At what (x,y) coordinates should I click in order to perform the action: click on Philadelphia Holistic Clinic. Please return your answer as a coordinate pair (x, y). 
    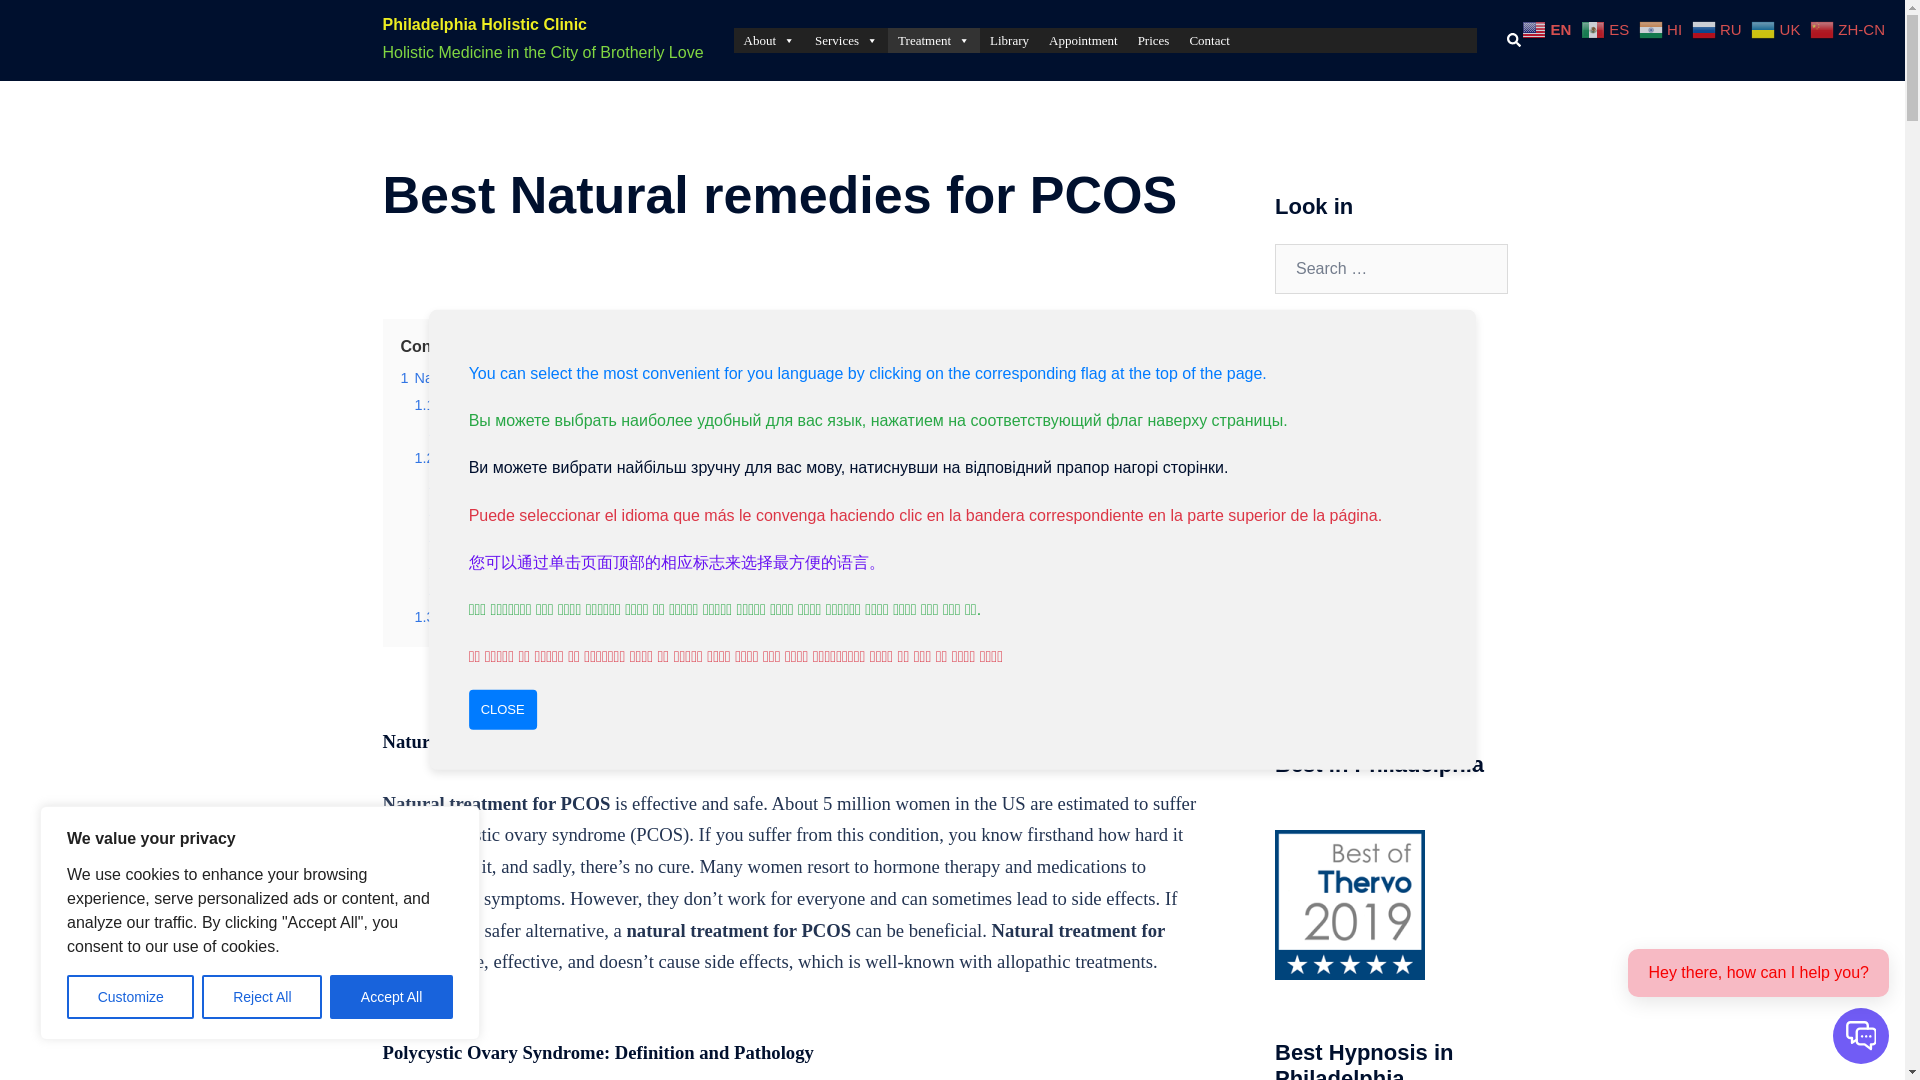
    Looking at the image, I should click on (484, 24).